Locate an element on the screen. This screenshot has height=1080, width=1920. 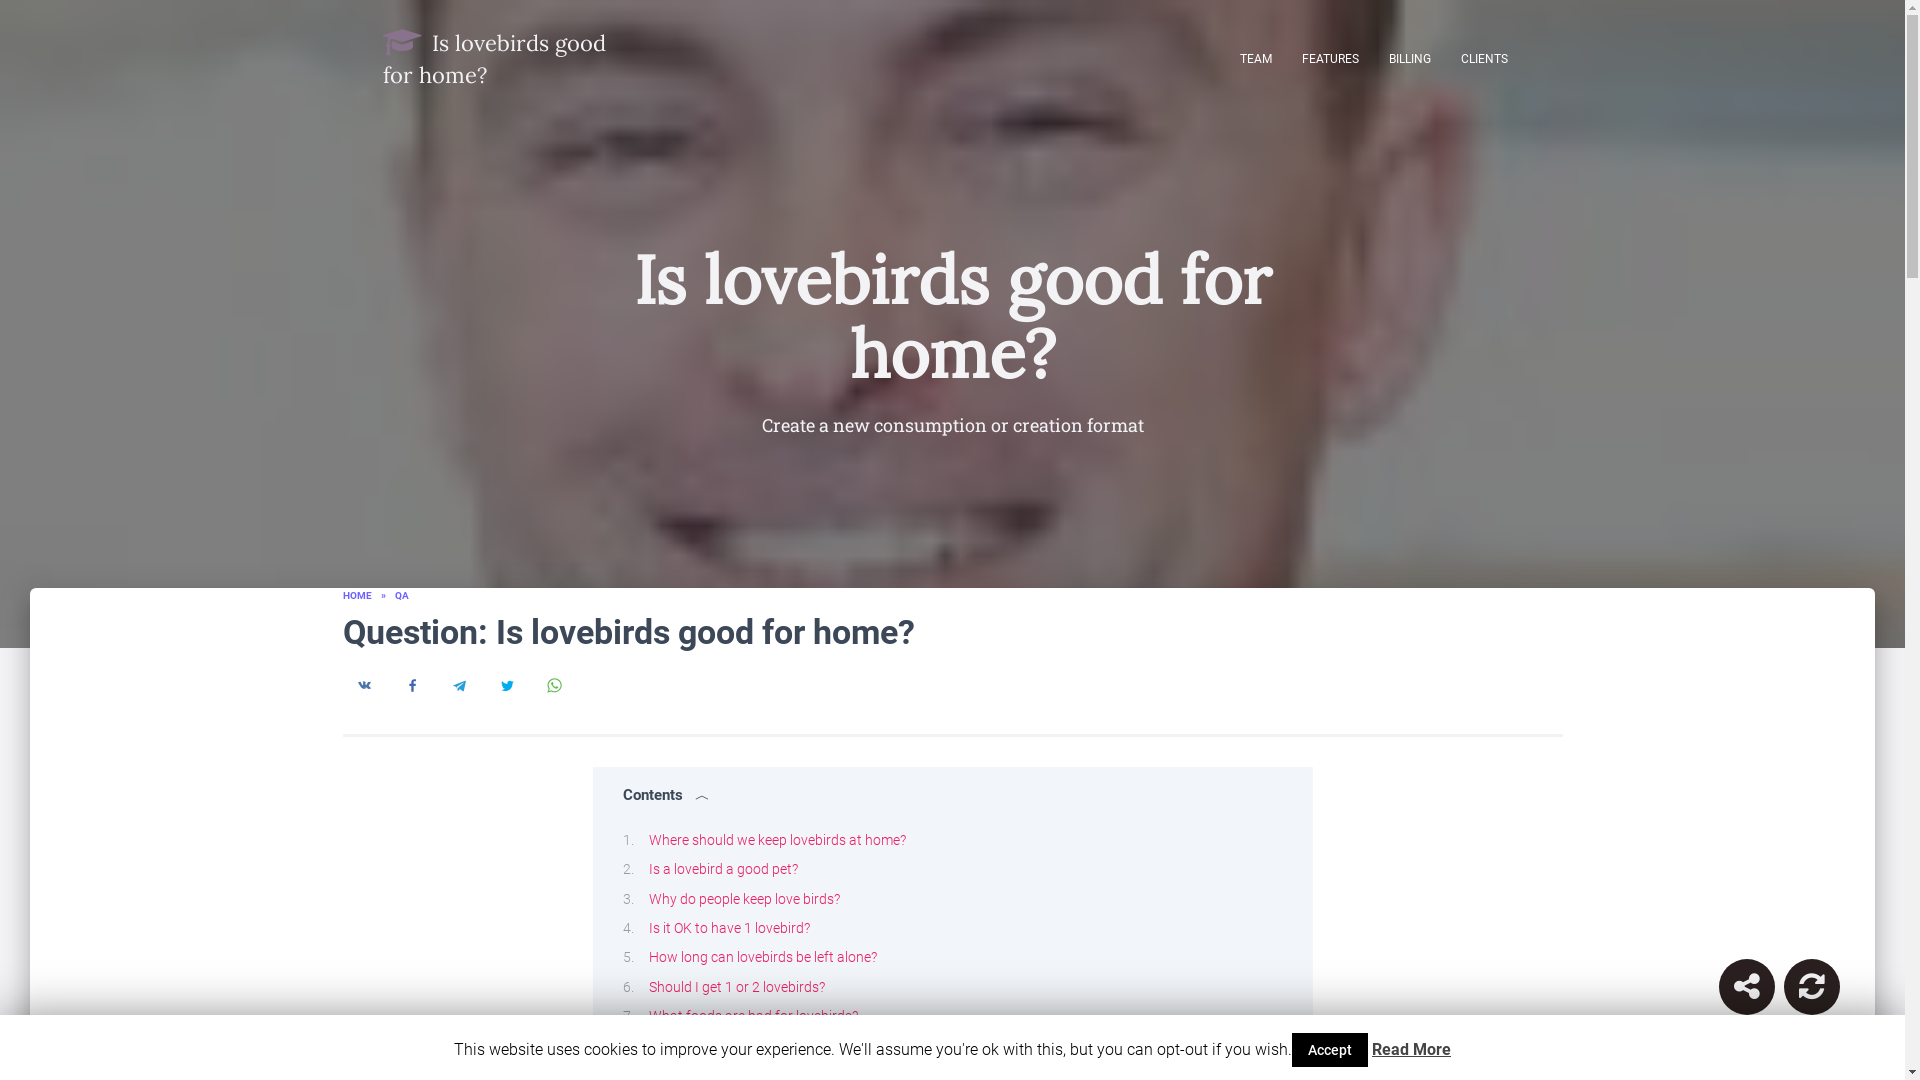
Features is located at coordinates (1329, 58).